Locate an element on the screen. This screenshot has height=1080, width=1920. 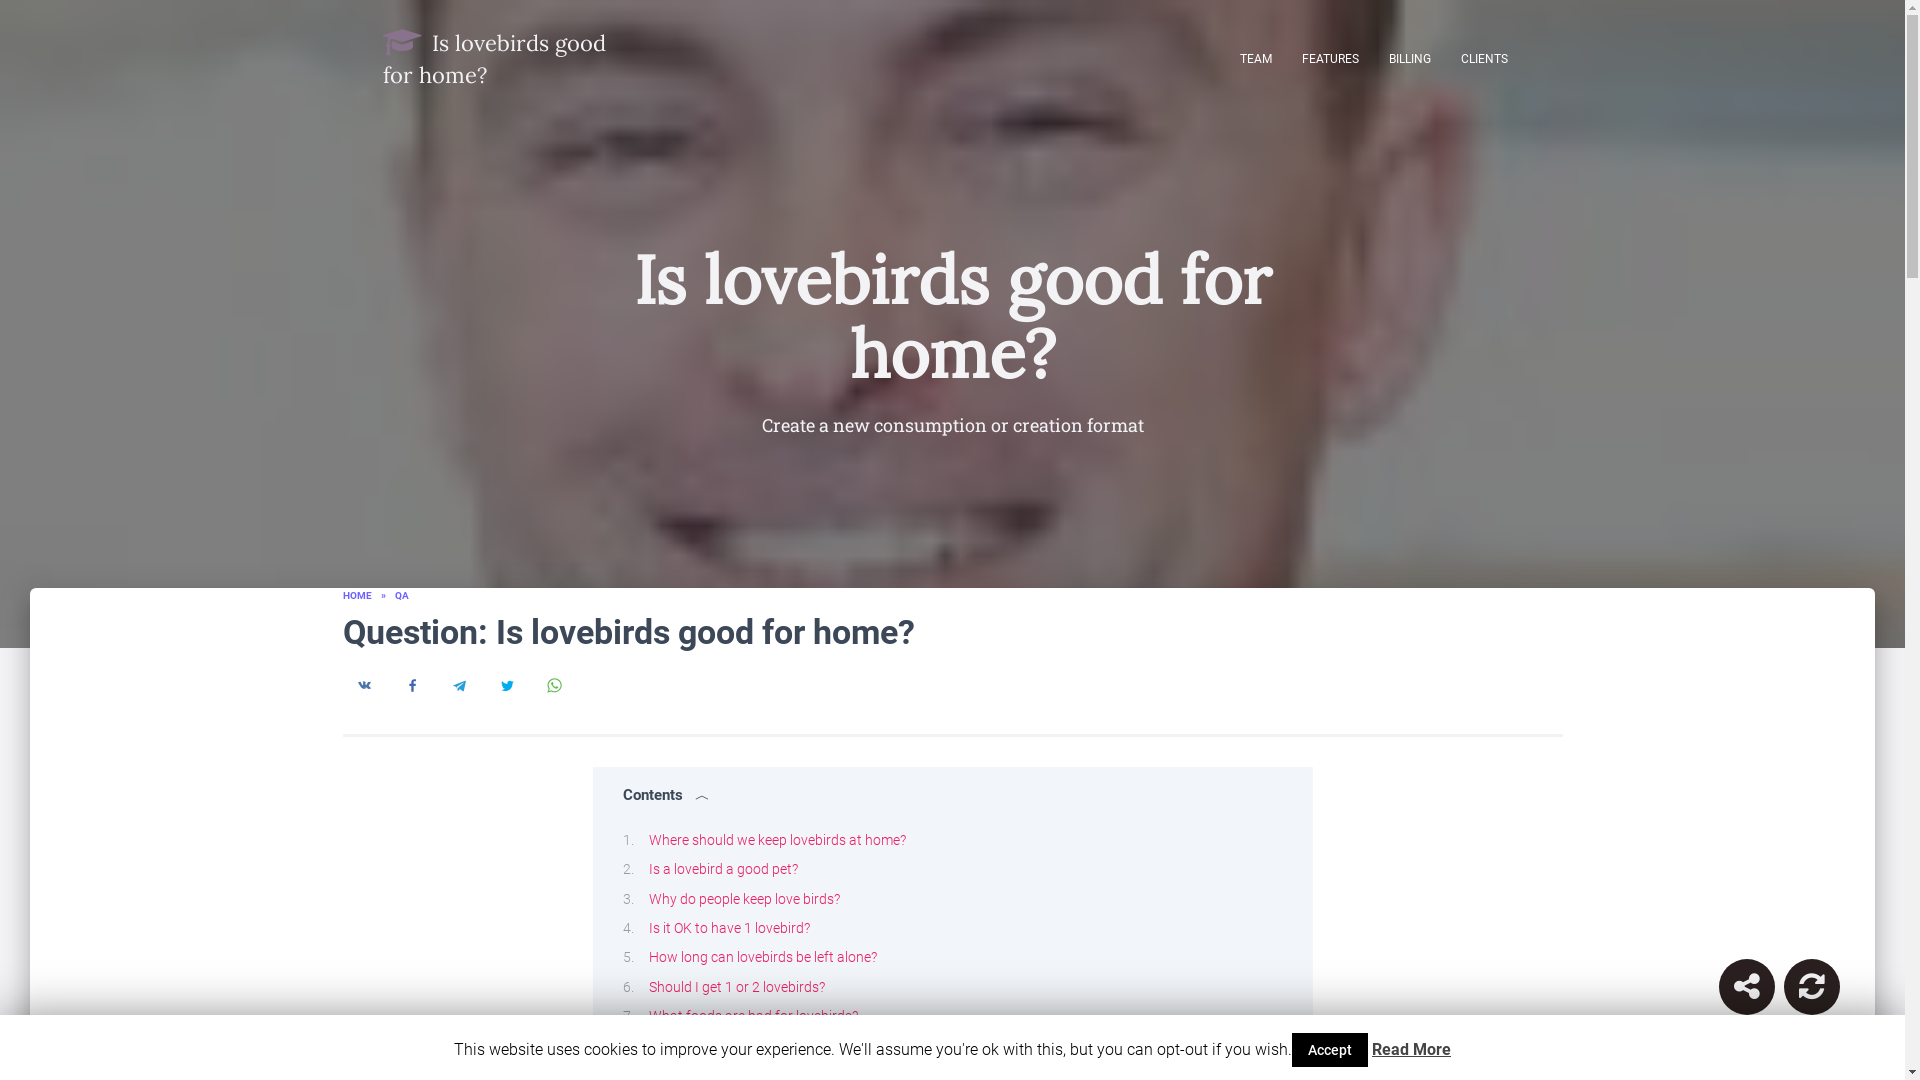
Features is located at coordinates (1329, 58).